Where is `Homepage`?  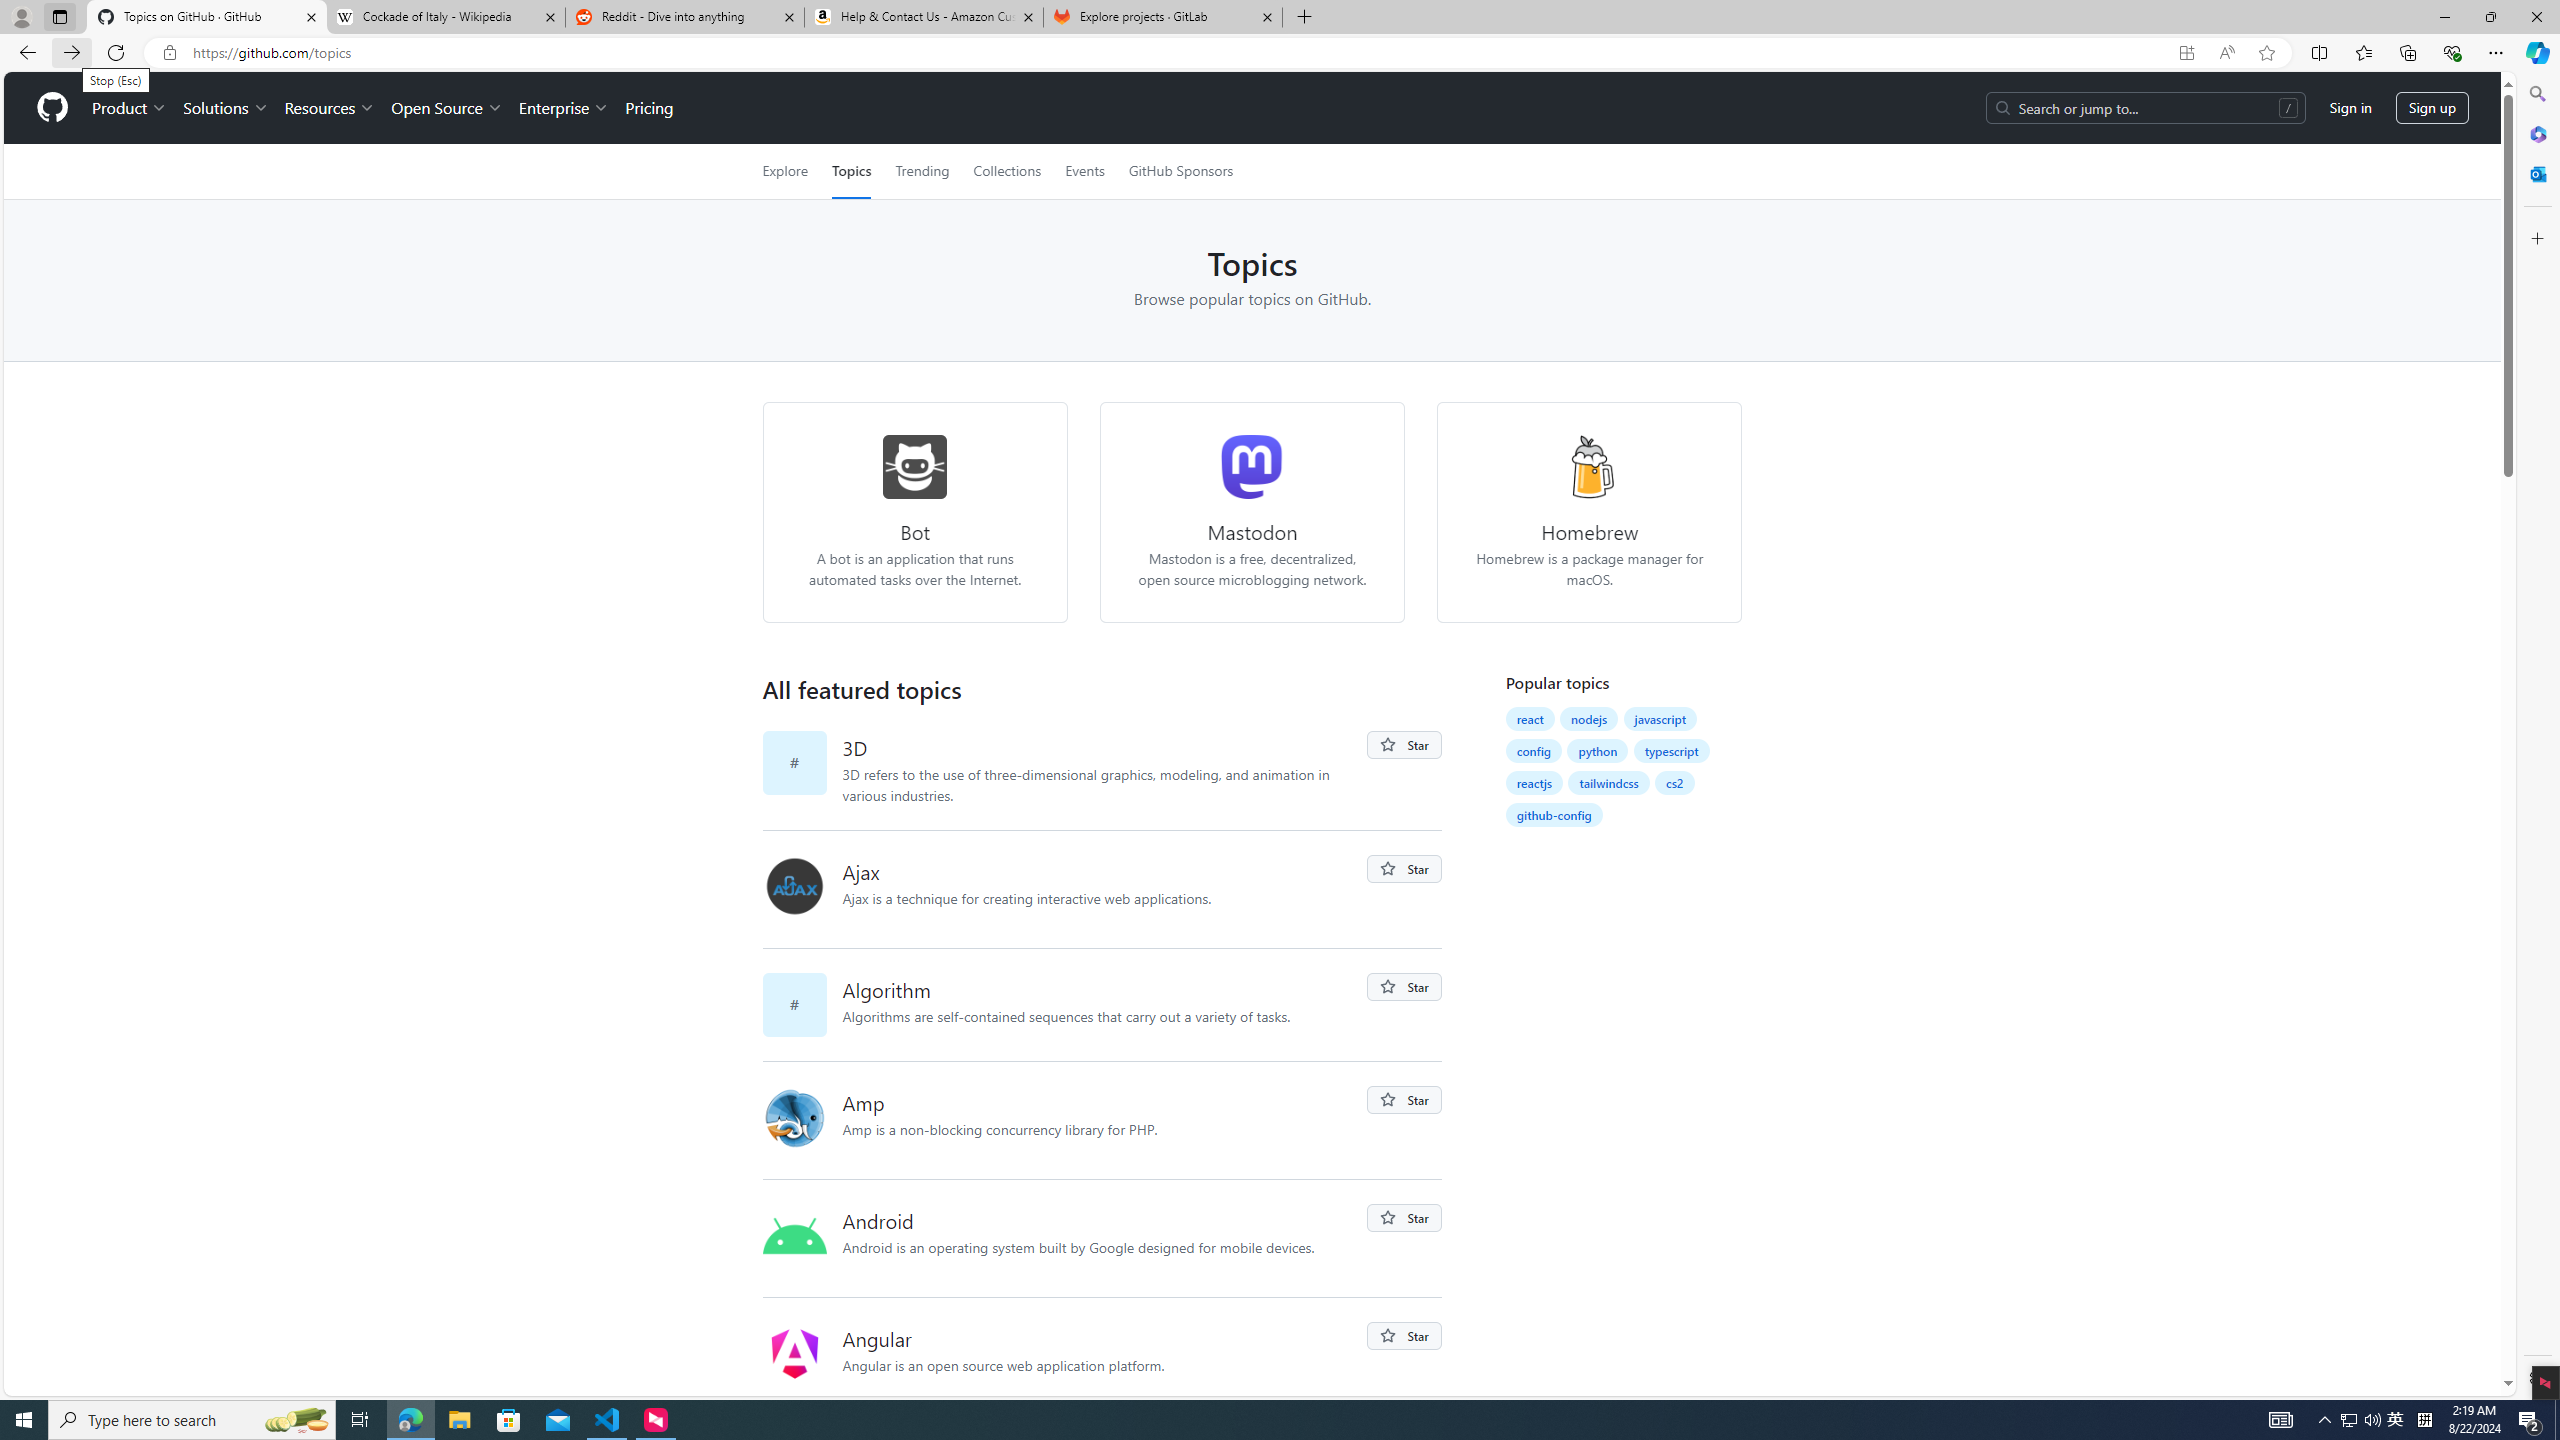 Homepage is located at coordinates (52, 108).